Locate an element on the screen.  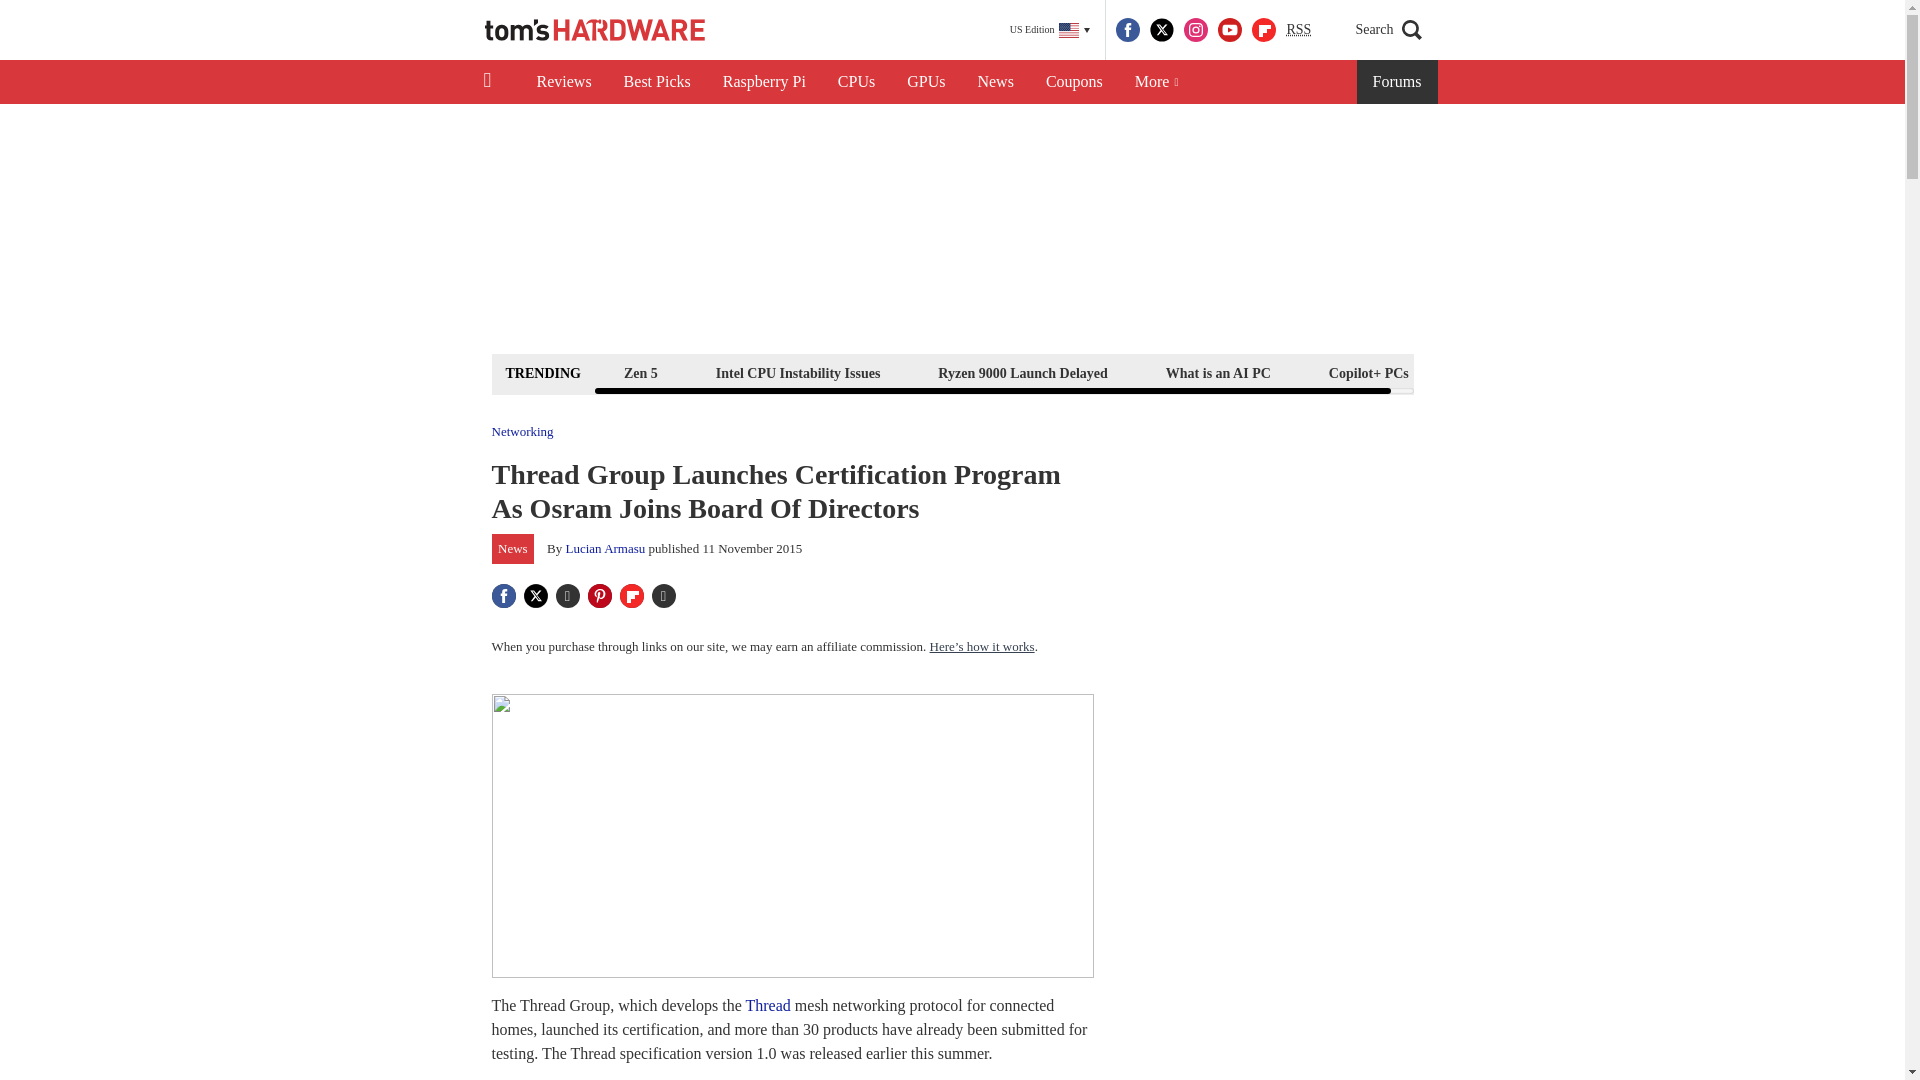
Reviews is located at coordinates (563, 82).